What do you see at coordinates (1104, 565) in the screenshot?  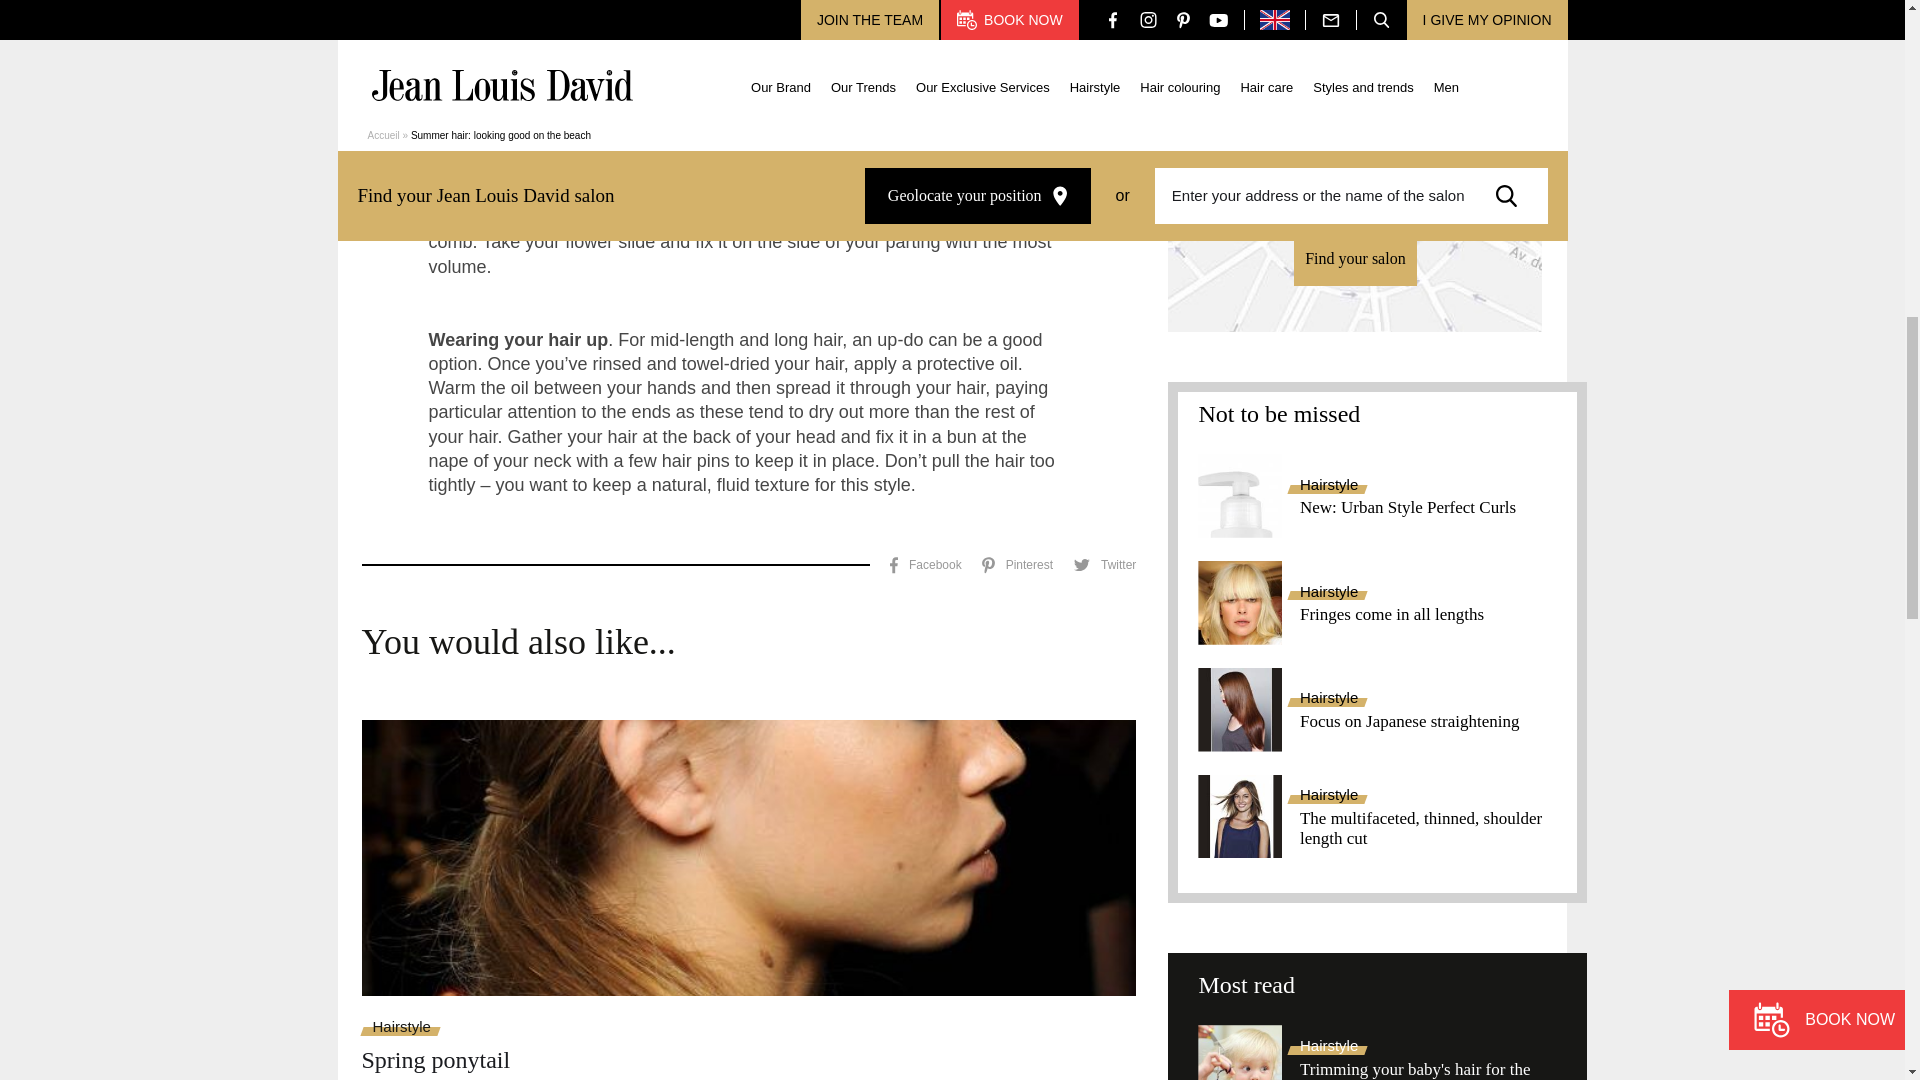 I see `Twitter` at bounding box center [1104, 565].